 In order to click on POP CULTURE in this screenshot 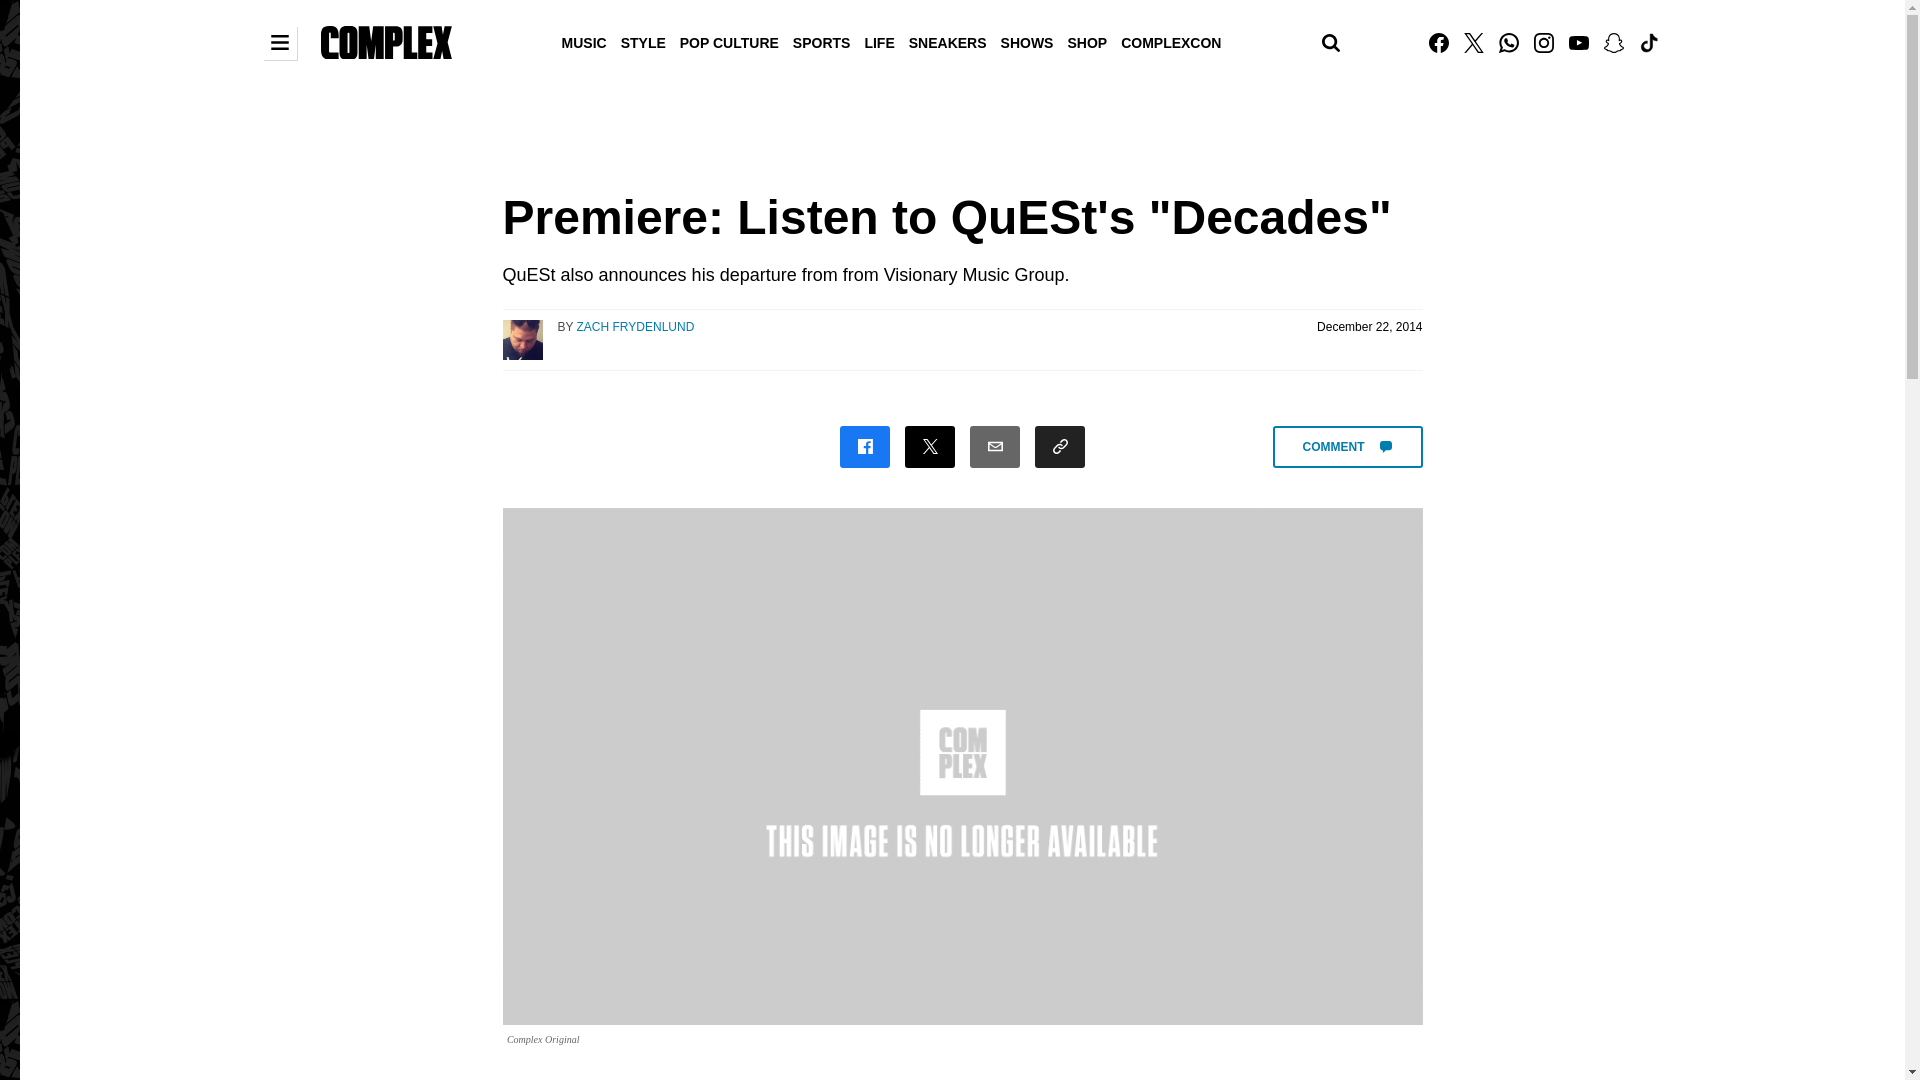, I will do `click(729, 41)`.